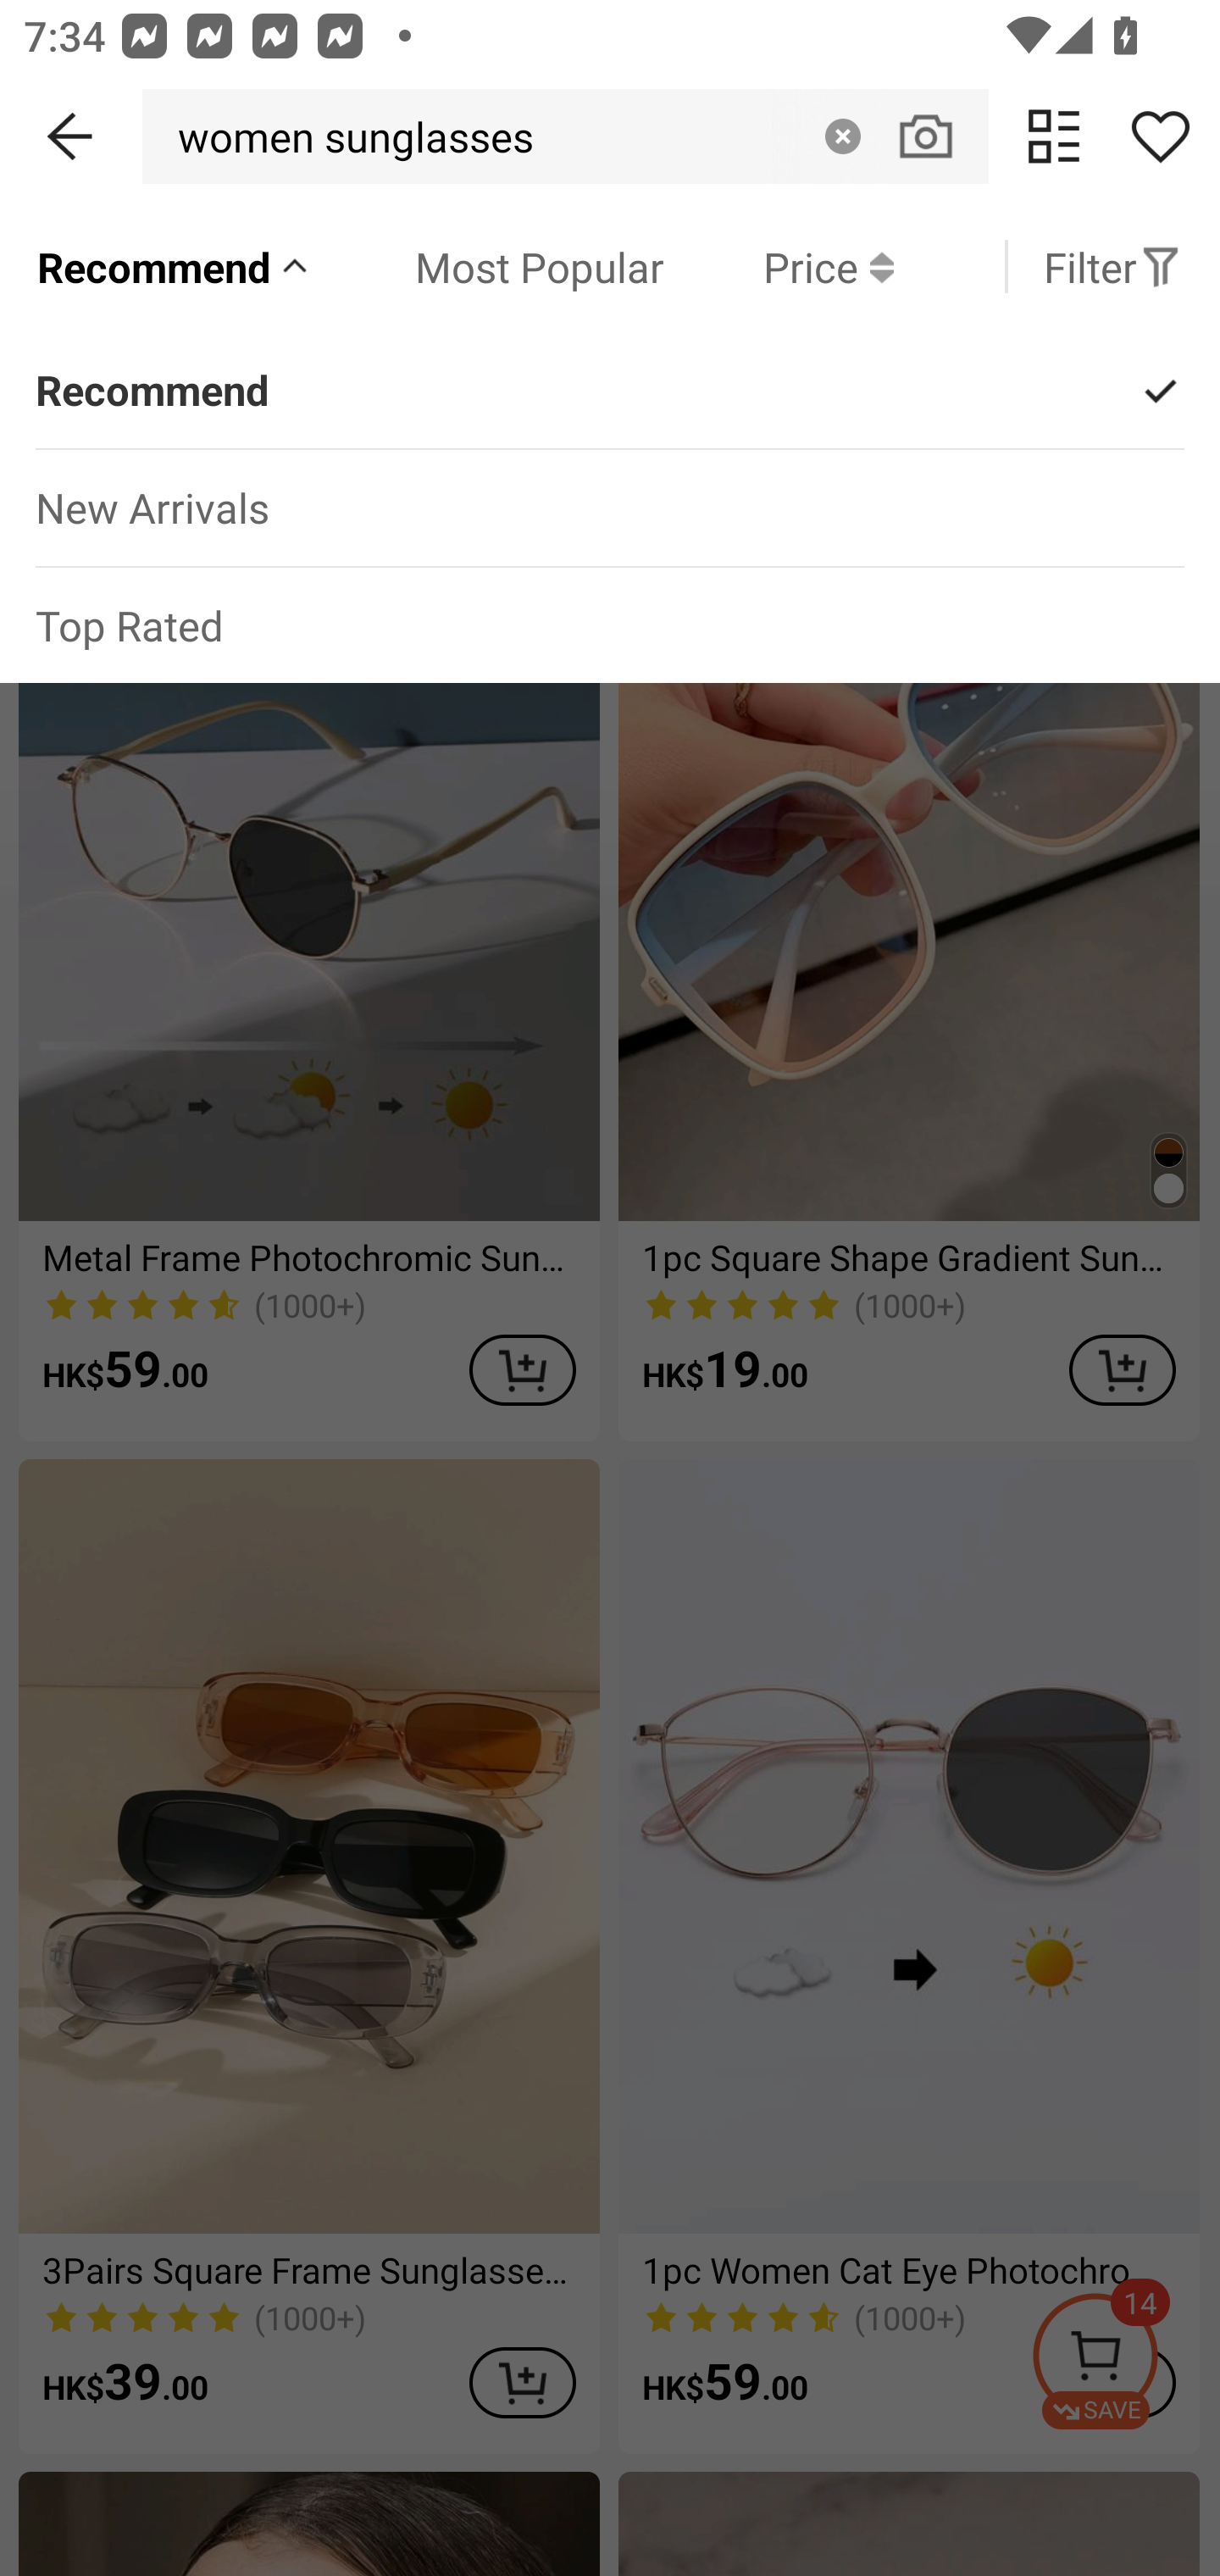 This screenshot has height=2576, width=1220. I want to click on Price, so click(779, 266).